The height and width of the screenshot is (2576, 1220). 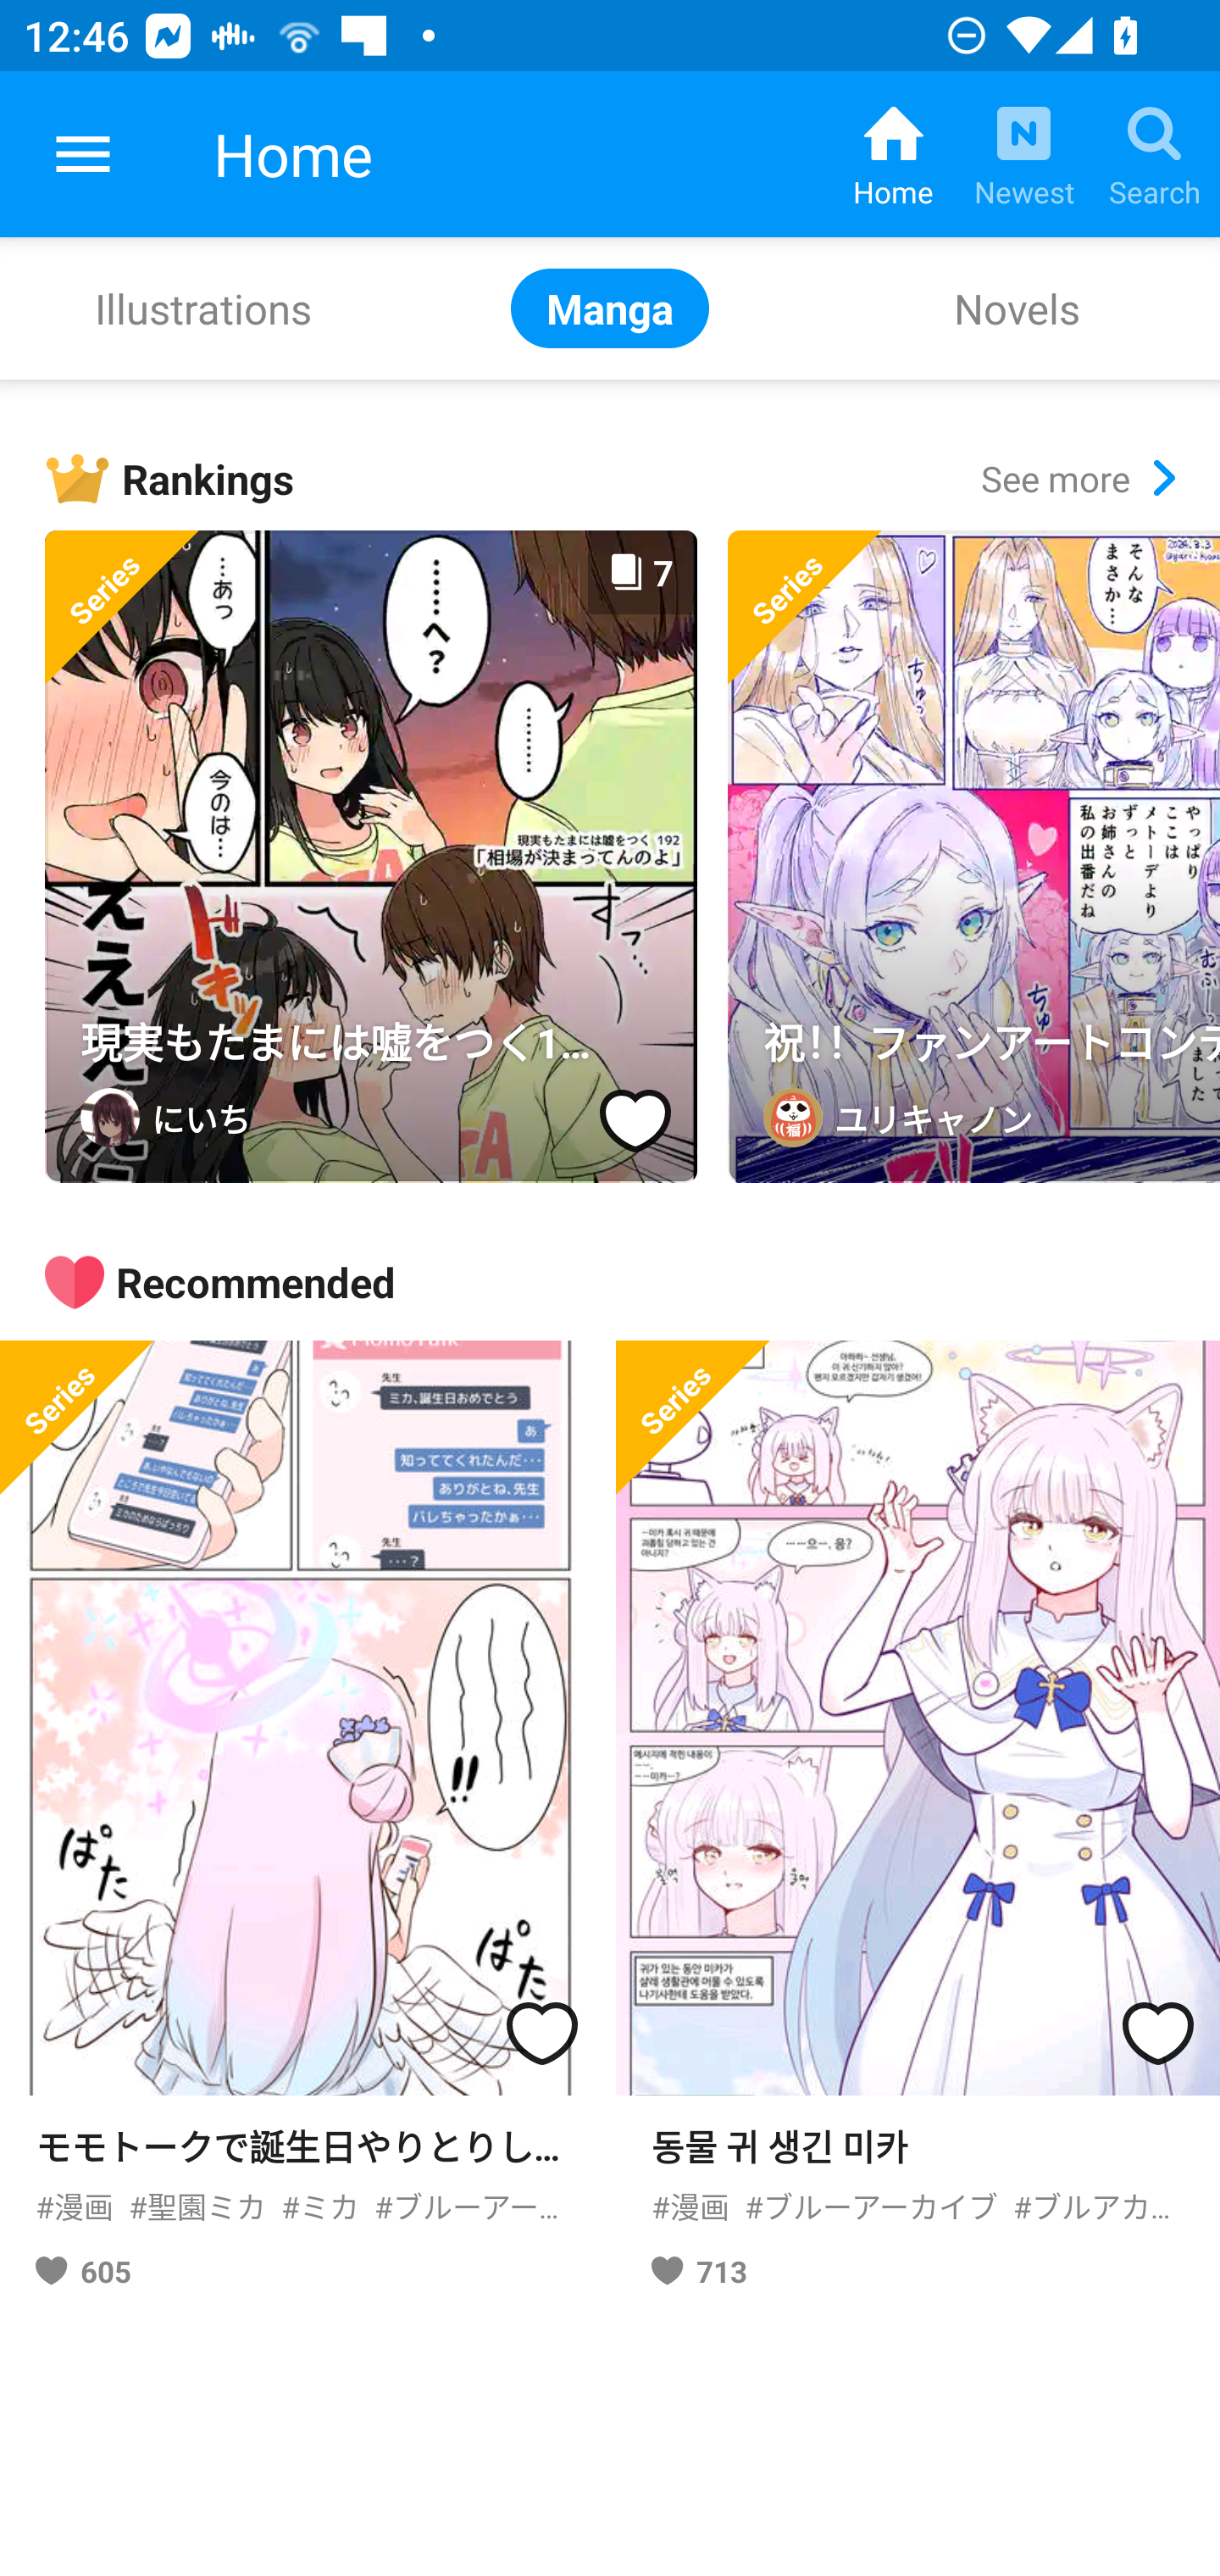 I want to click on Rankings See more, so click(x=632, y=479).